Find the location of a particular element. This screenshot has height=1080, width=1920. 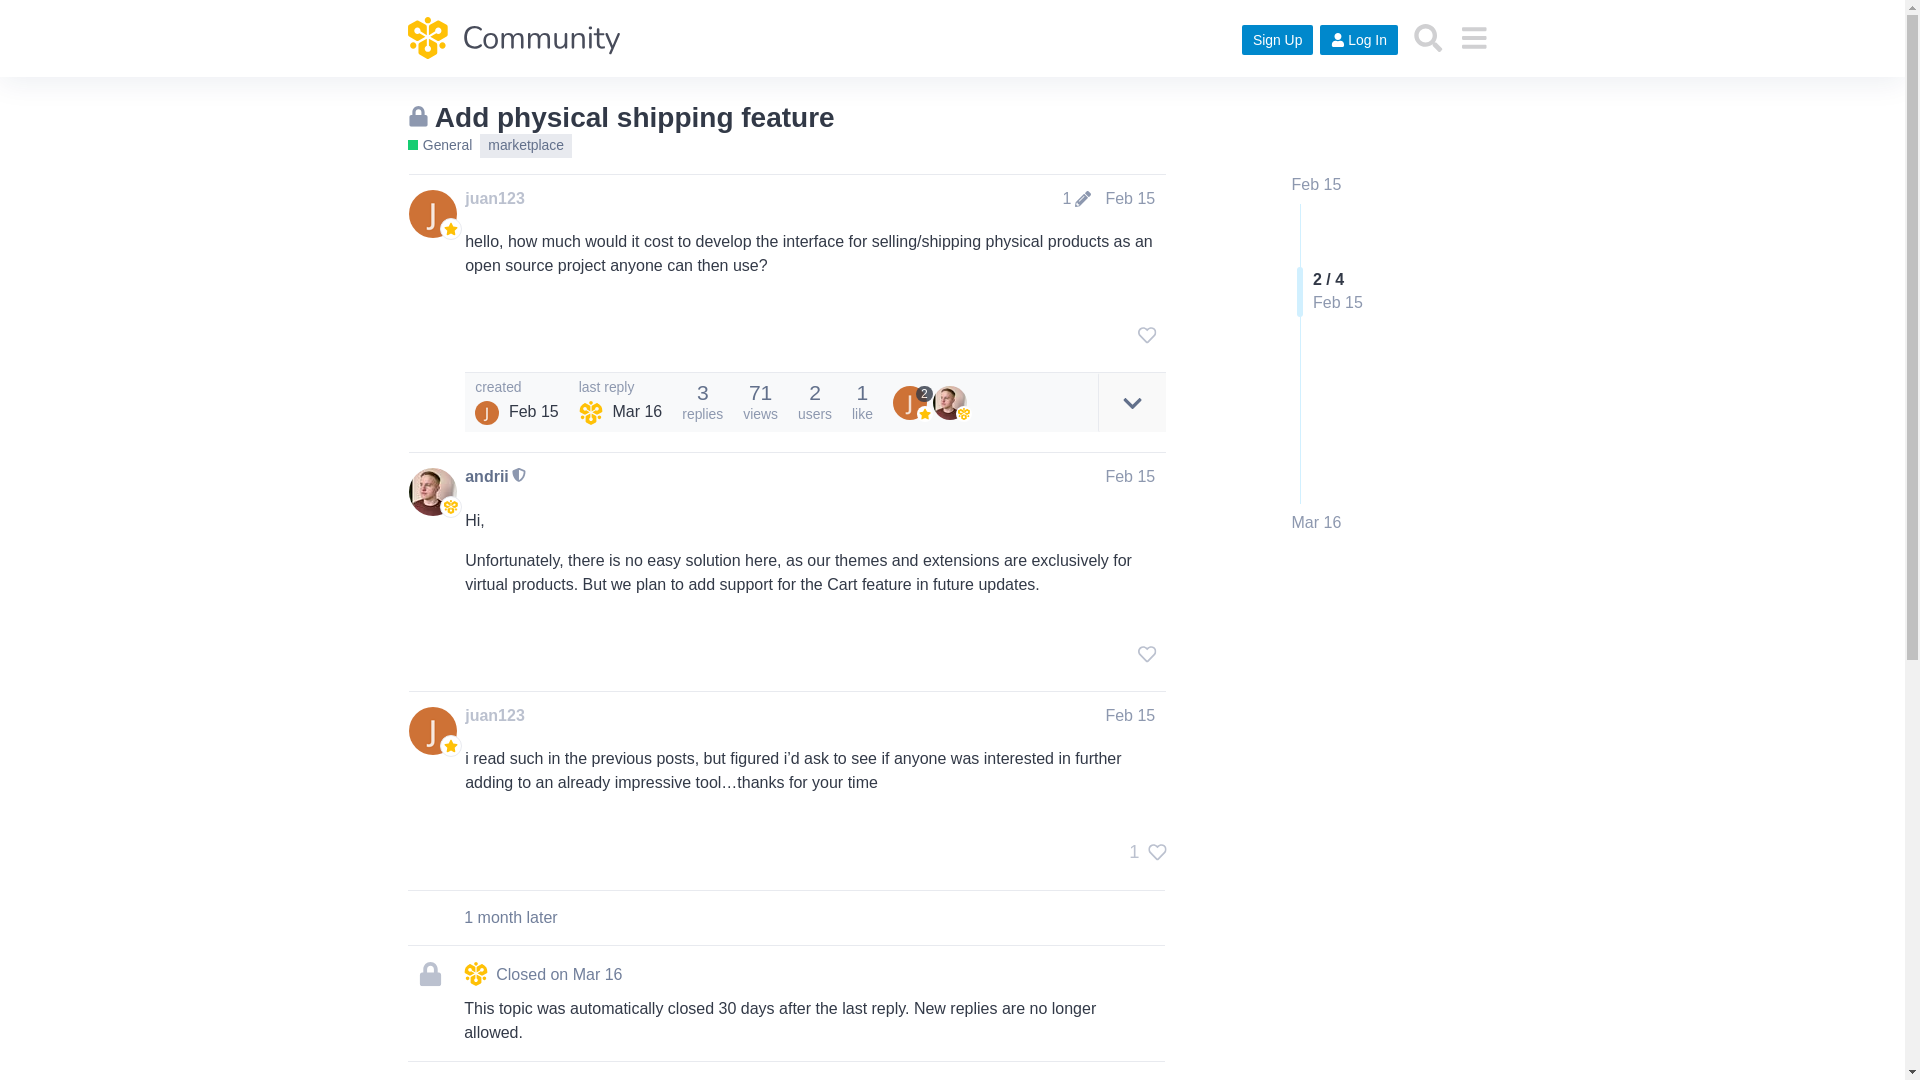

This topic is closed; it no longer accepts new replies is located at coordinates (418, 116).